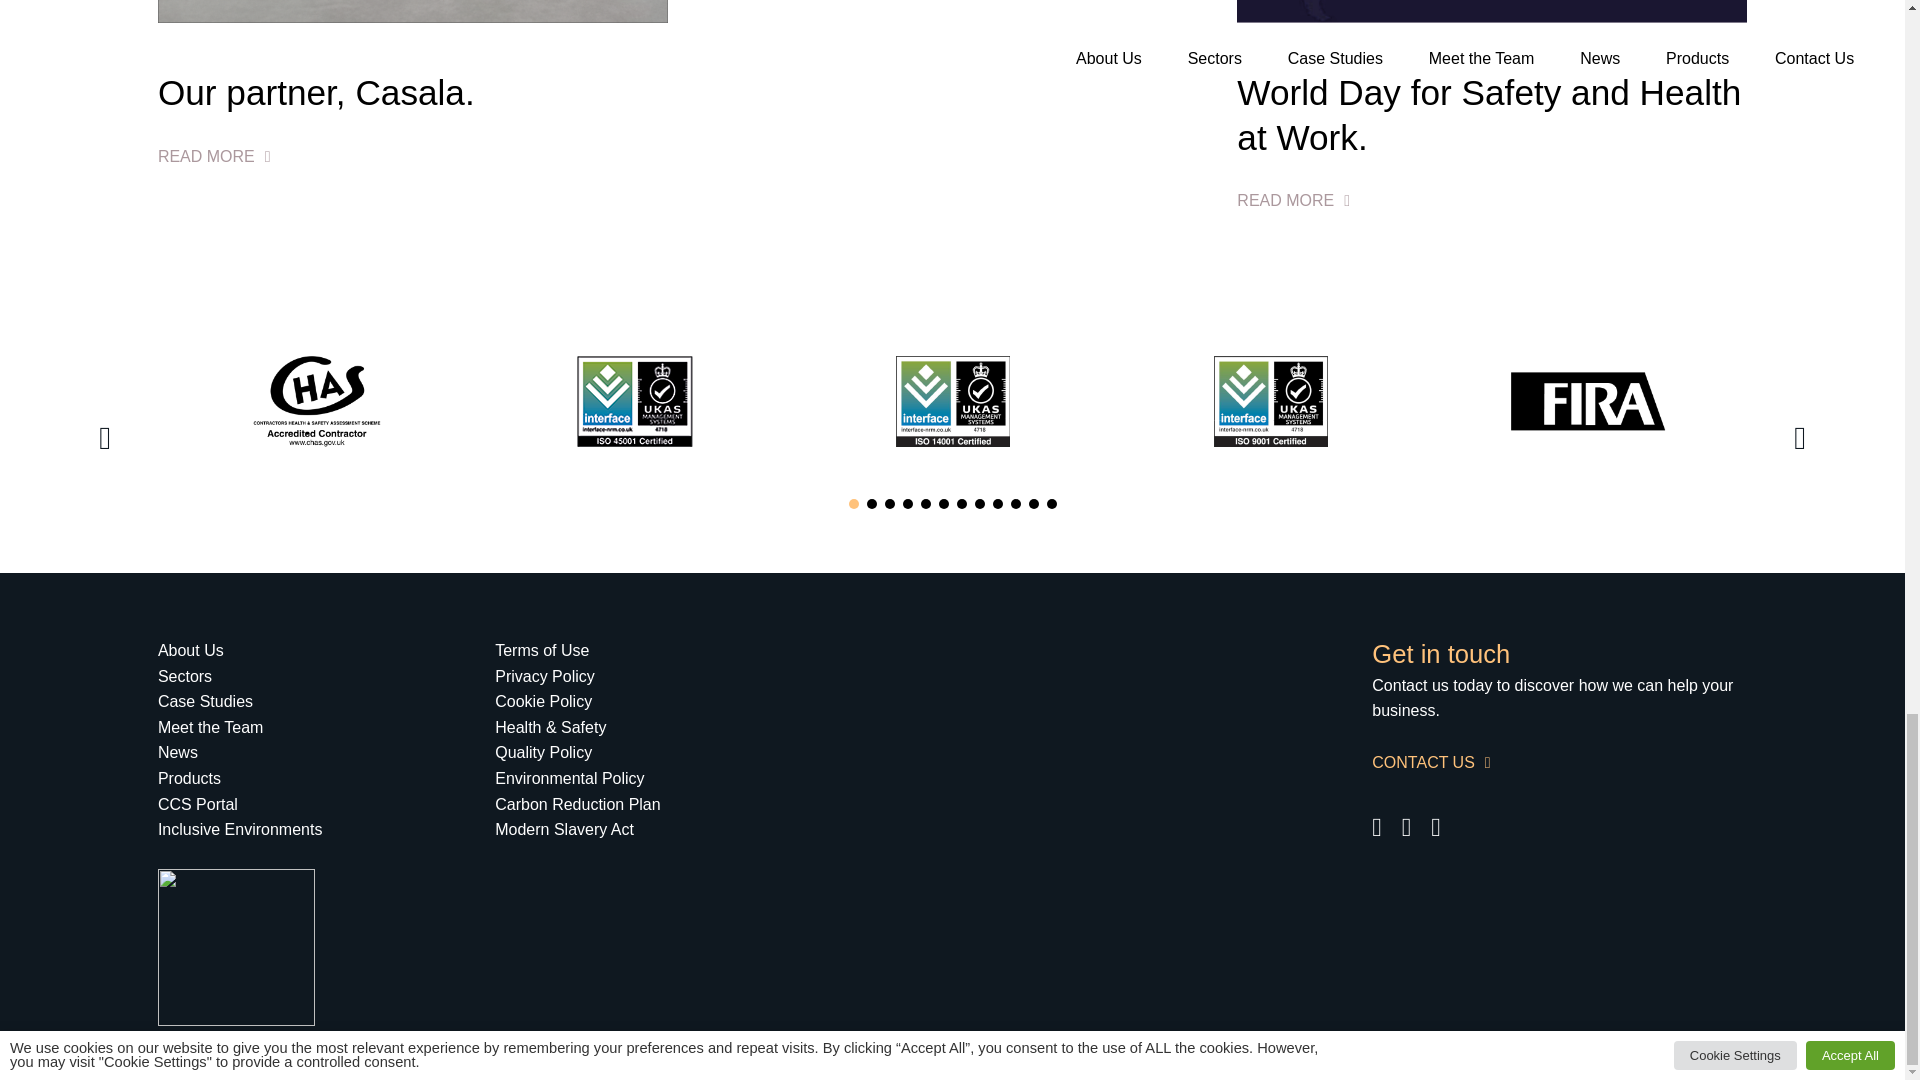 This screenshot has height=1080, width=1920. Describe the element at coordinates (978, 503) in the screenshot. I see `8` at that location.